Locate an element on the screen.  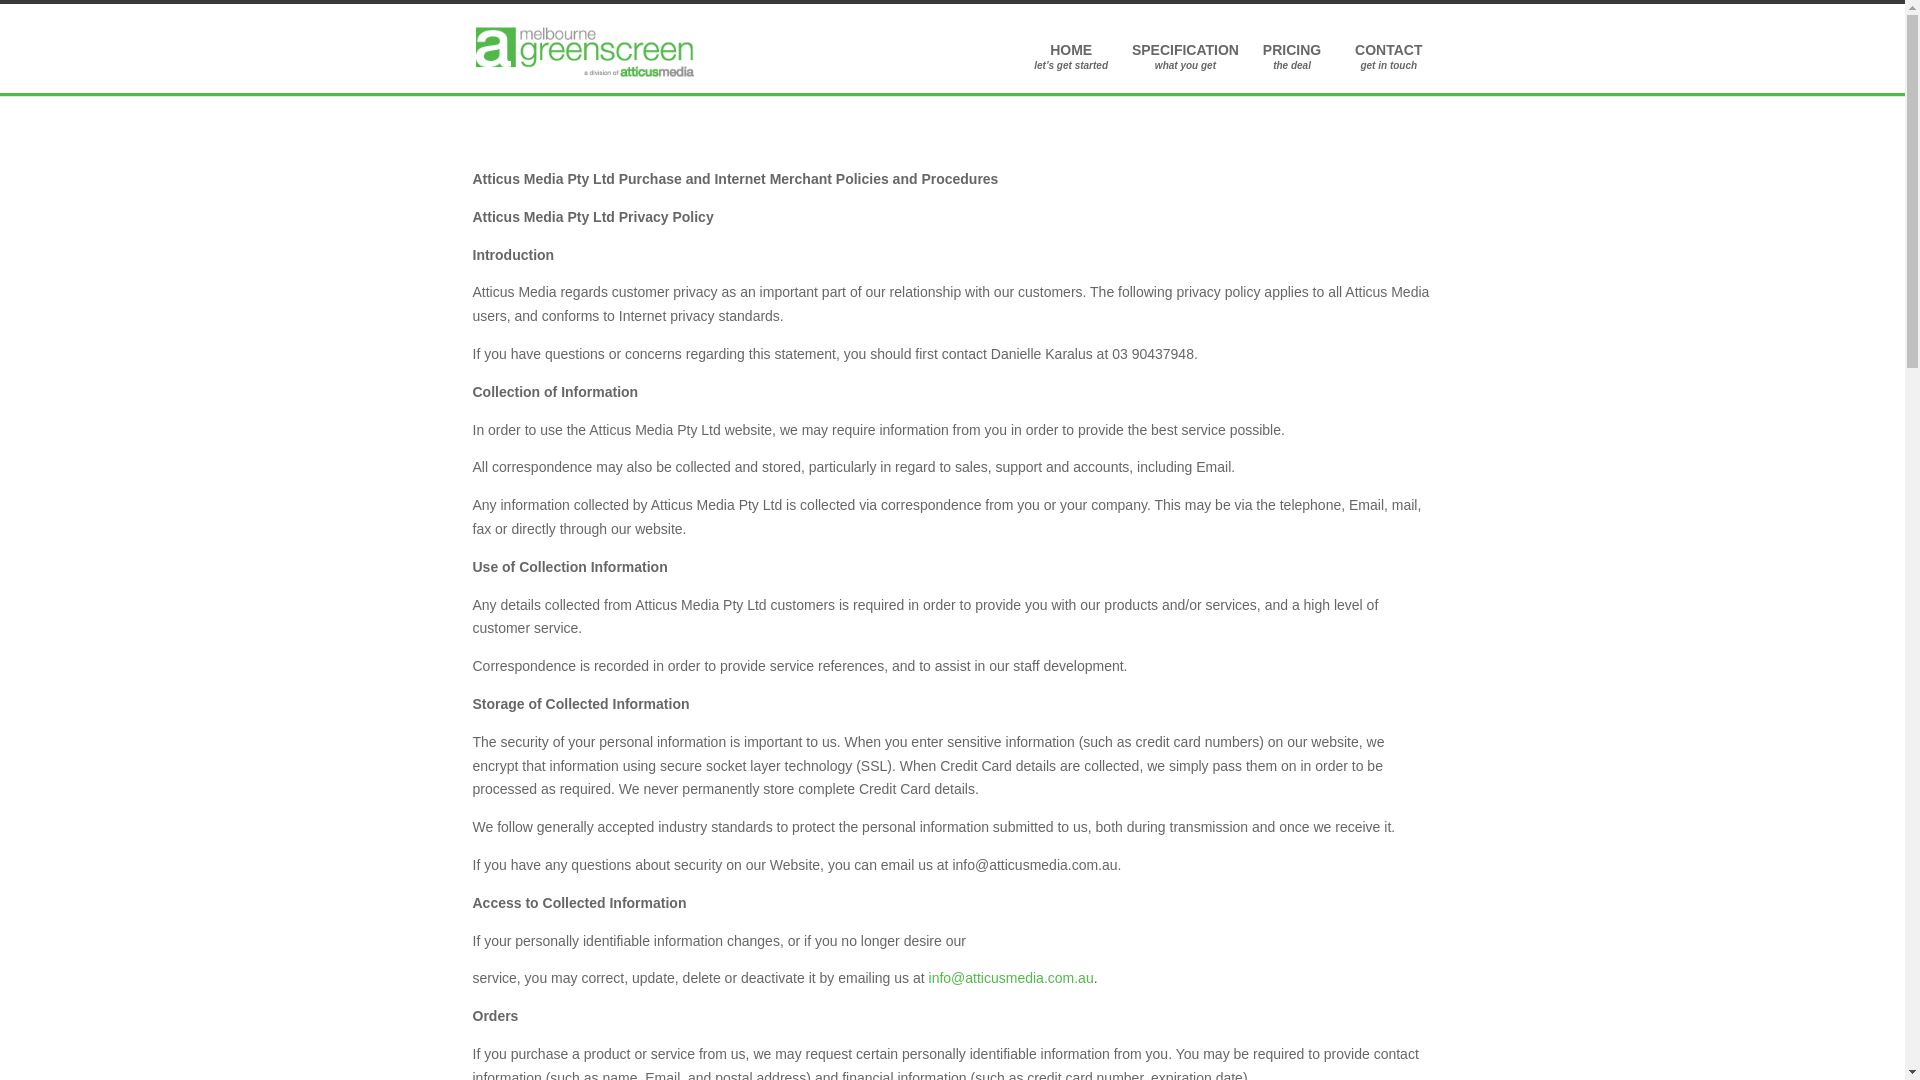
info@atticusmedia.com.au is located at coordinates (1012, 978).